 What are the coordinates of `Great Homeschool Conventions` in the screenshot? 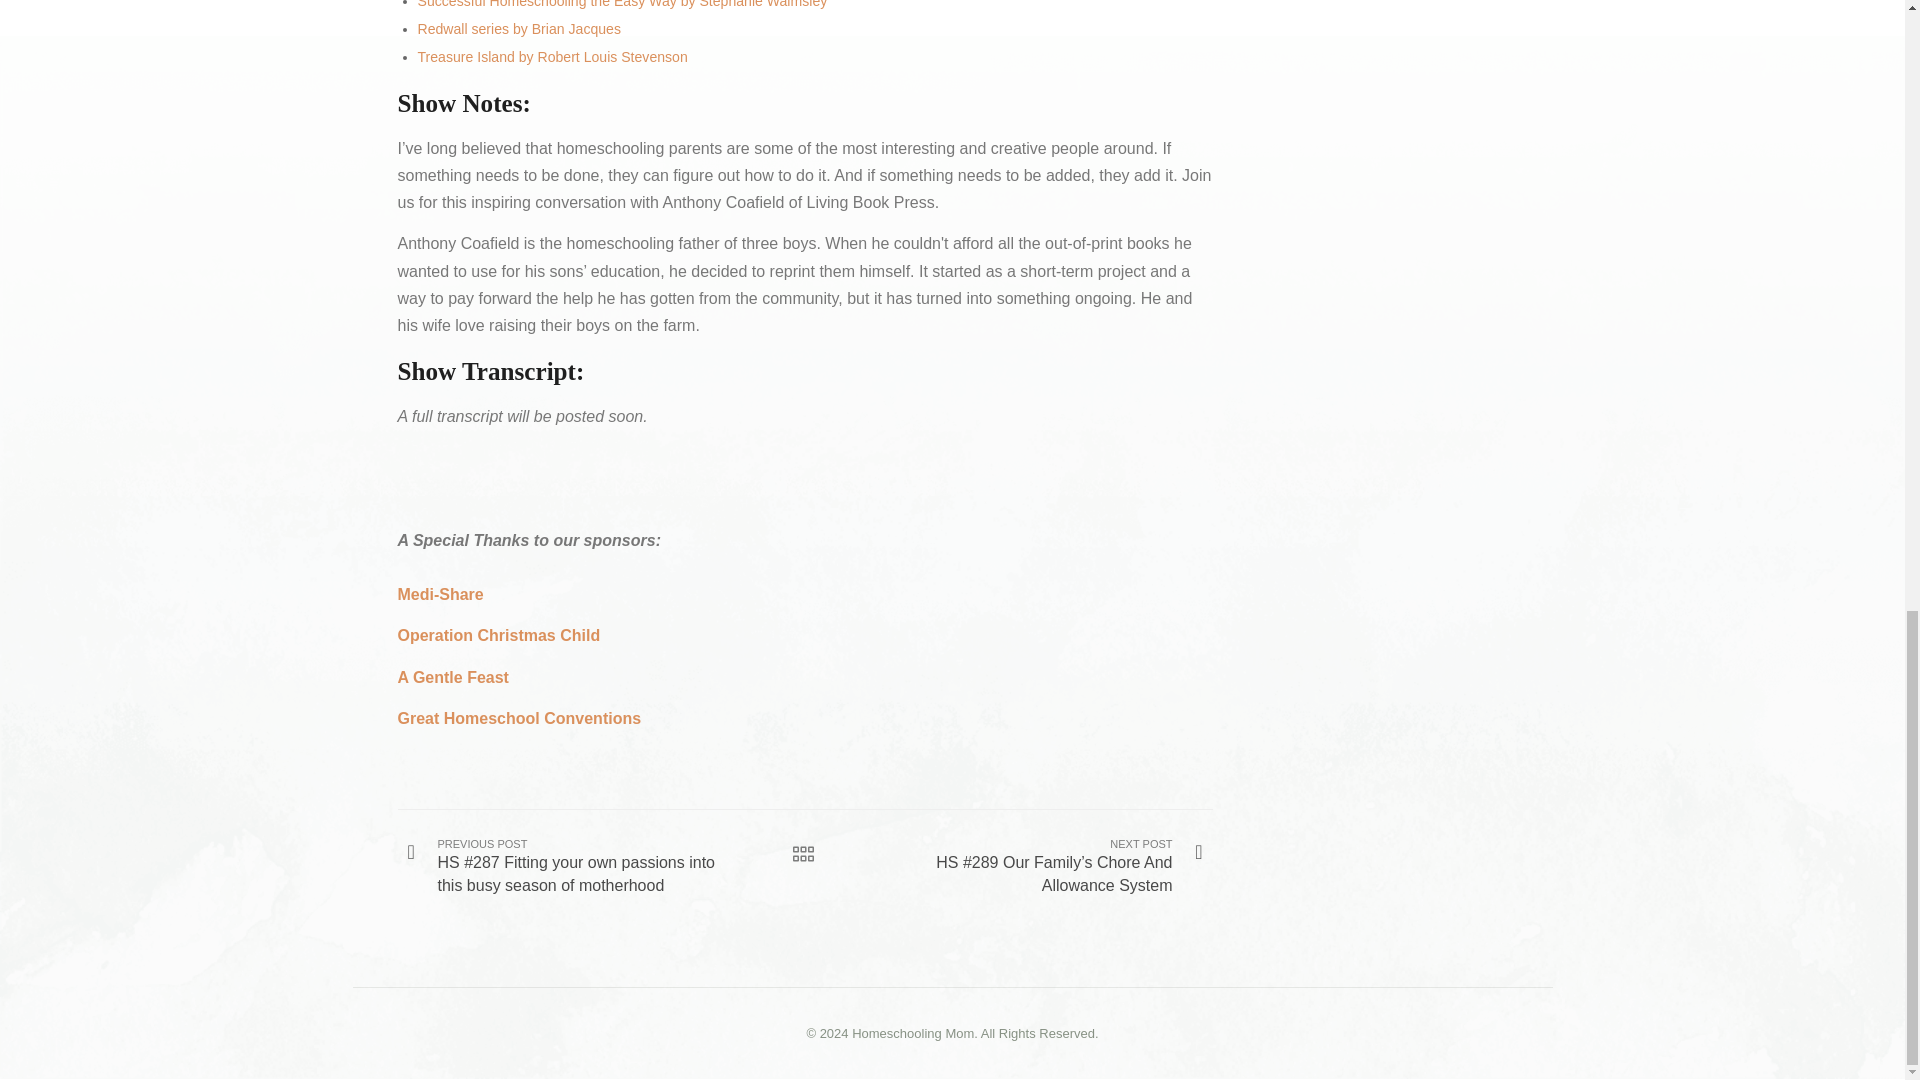 It's located at (519, 718).